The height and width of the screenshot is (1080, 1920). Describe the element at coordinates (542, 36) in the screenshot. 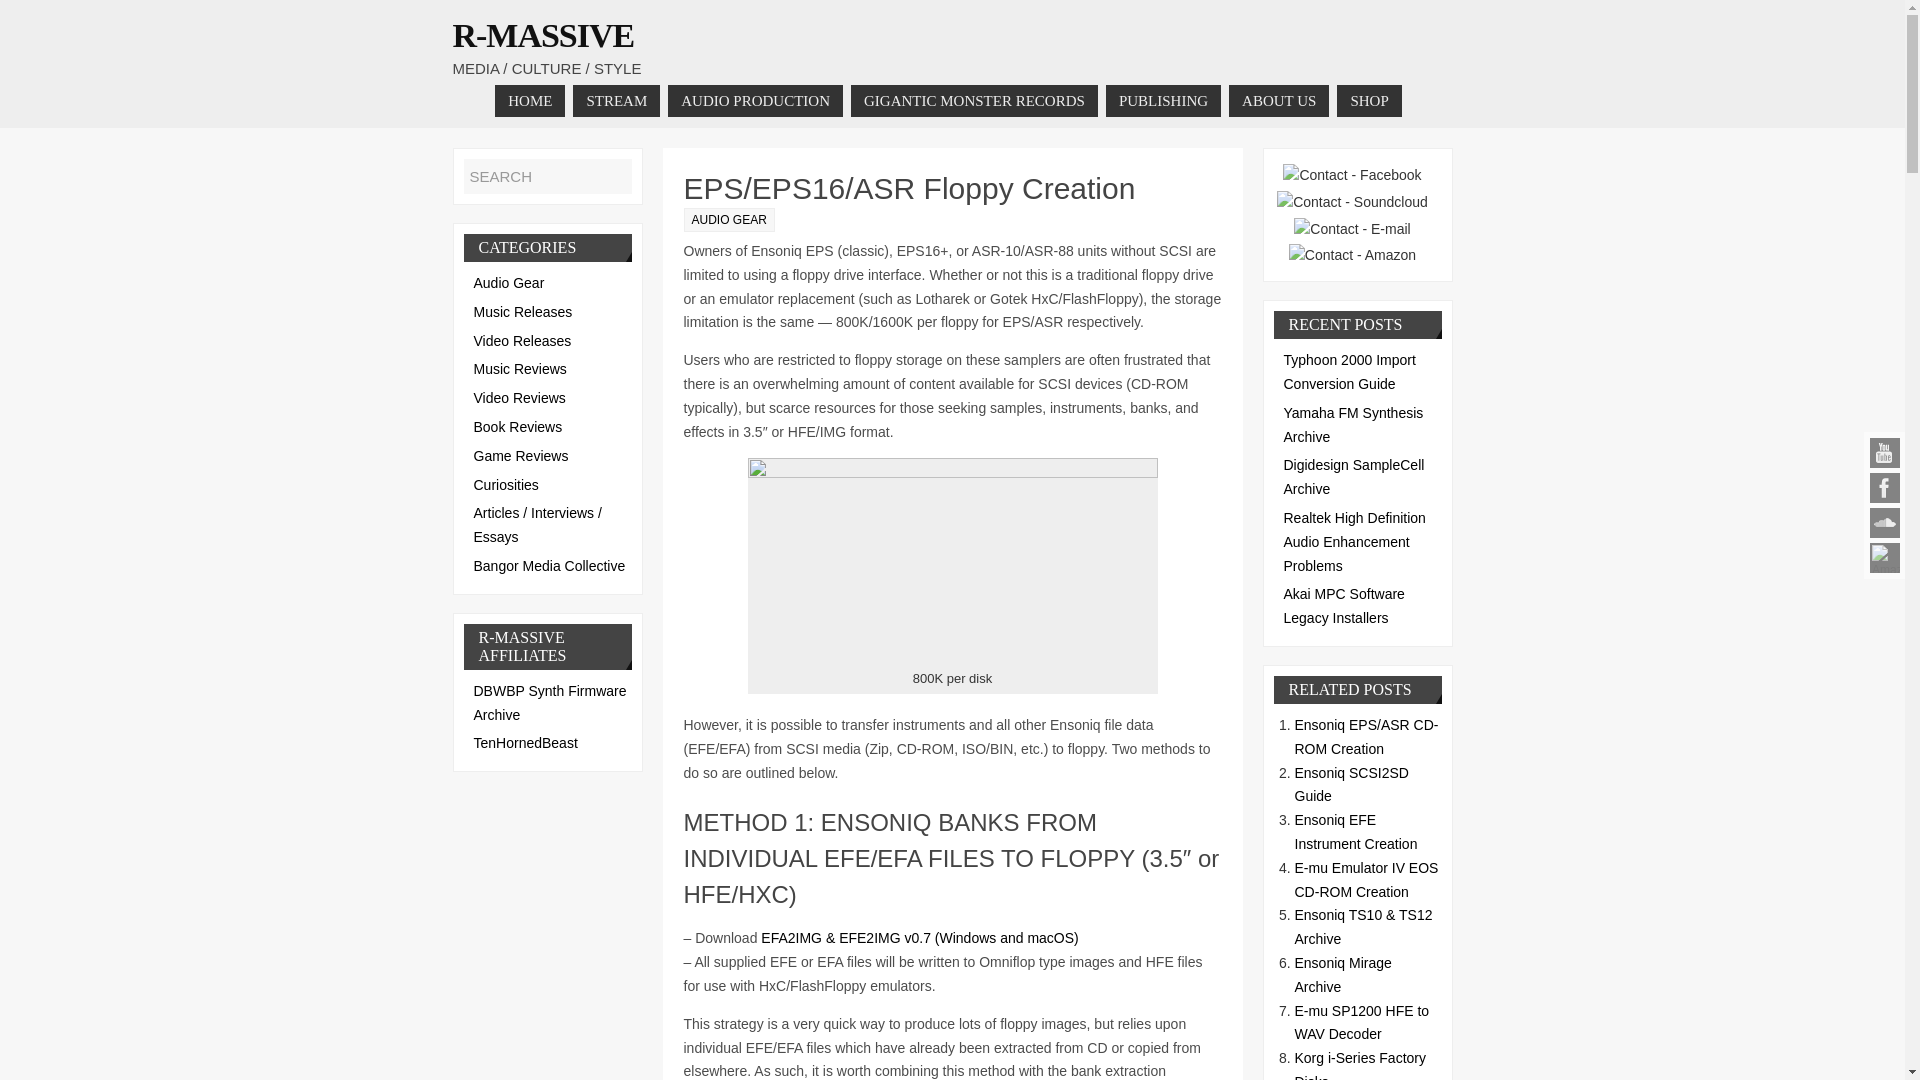

I see `R-Massive` at that location.